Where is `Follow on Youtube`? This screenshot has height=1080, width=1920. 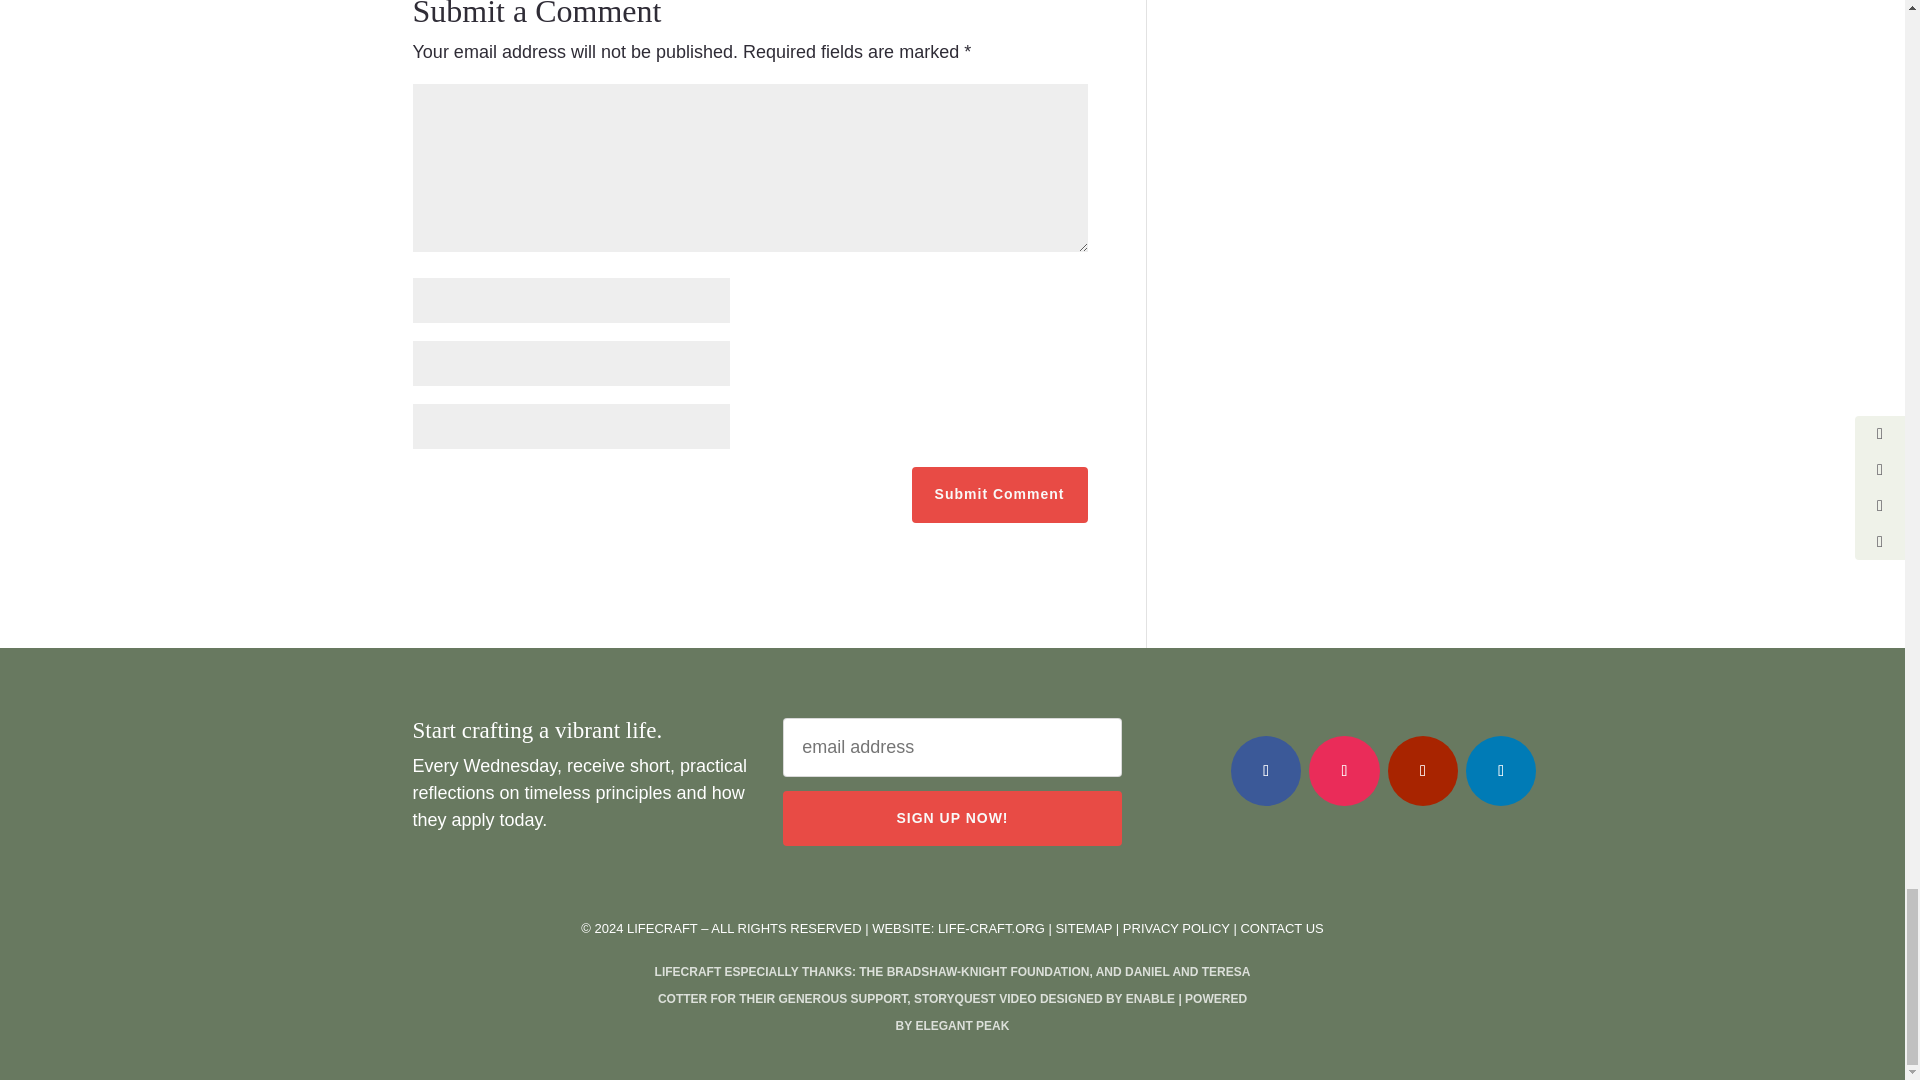
Follow on Youtube is located at coordinates (1422, 770).